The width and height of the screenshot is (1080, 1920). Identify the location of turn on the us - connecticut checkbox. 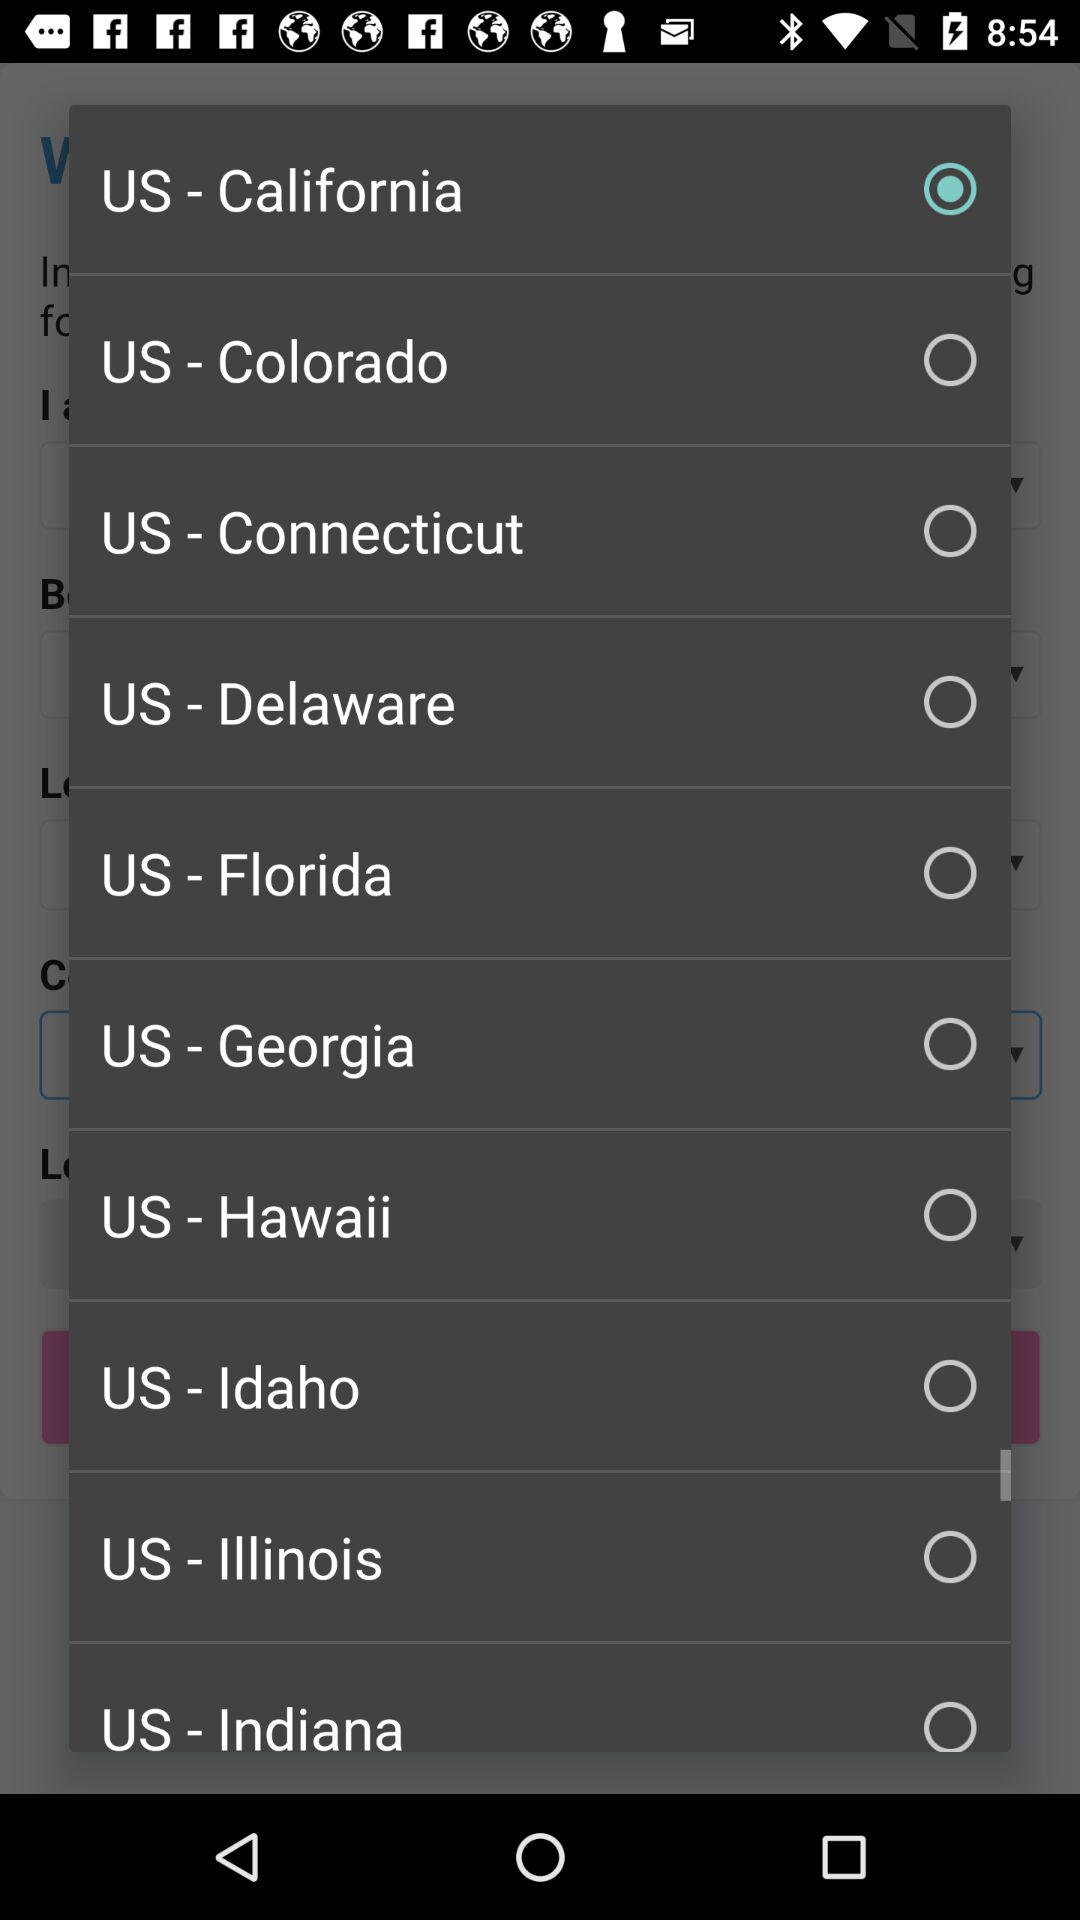
(540, 530).